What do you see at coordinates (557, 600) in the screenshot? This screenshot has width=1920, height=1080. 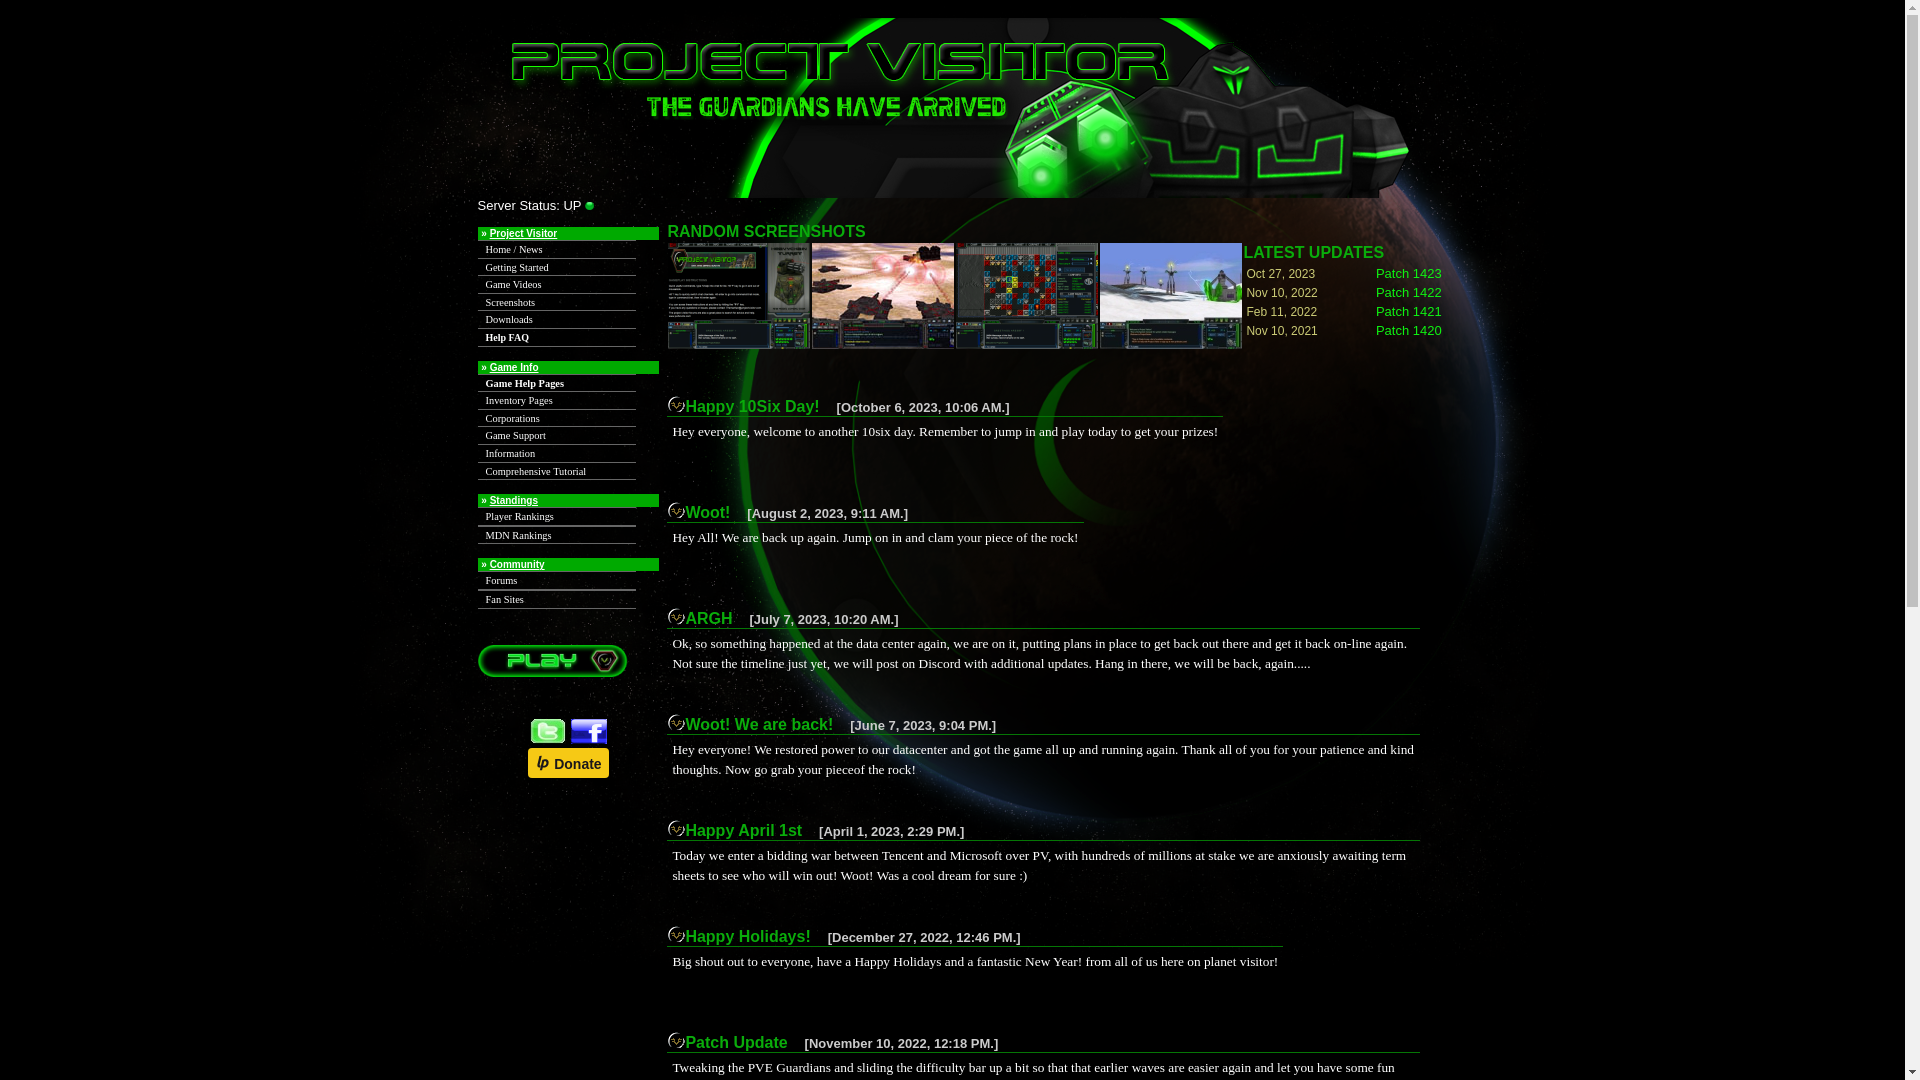 I see `Fan Sites` at bounding box center [557, 600].